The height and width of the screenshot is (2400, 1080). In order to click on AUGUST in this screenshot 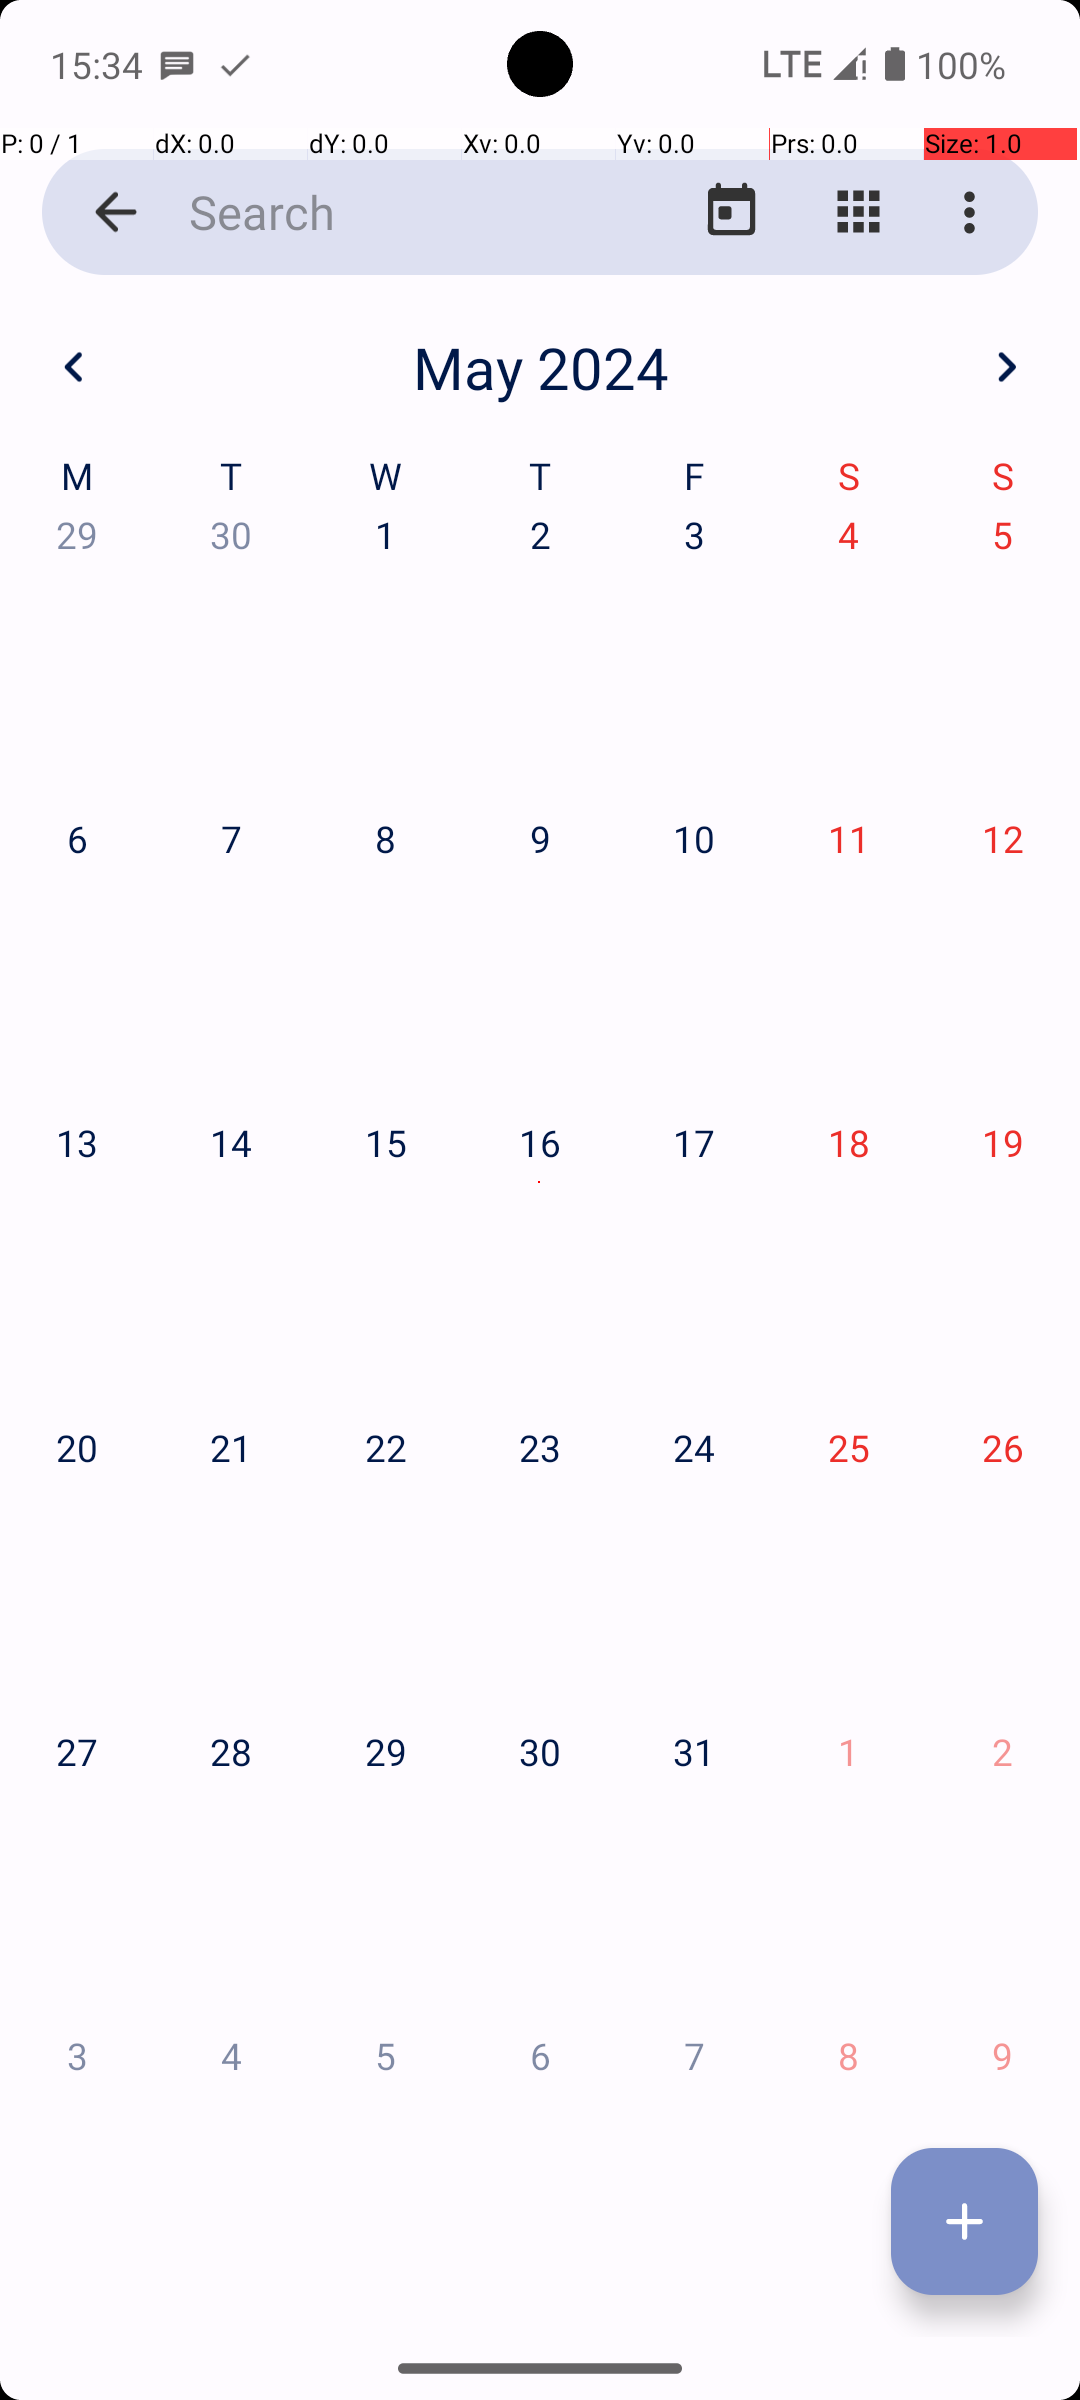, I will do `click(540, 1414)`.